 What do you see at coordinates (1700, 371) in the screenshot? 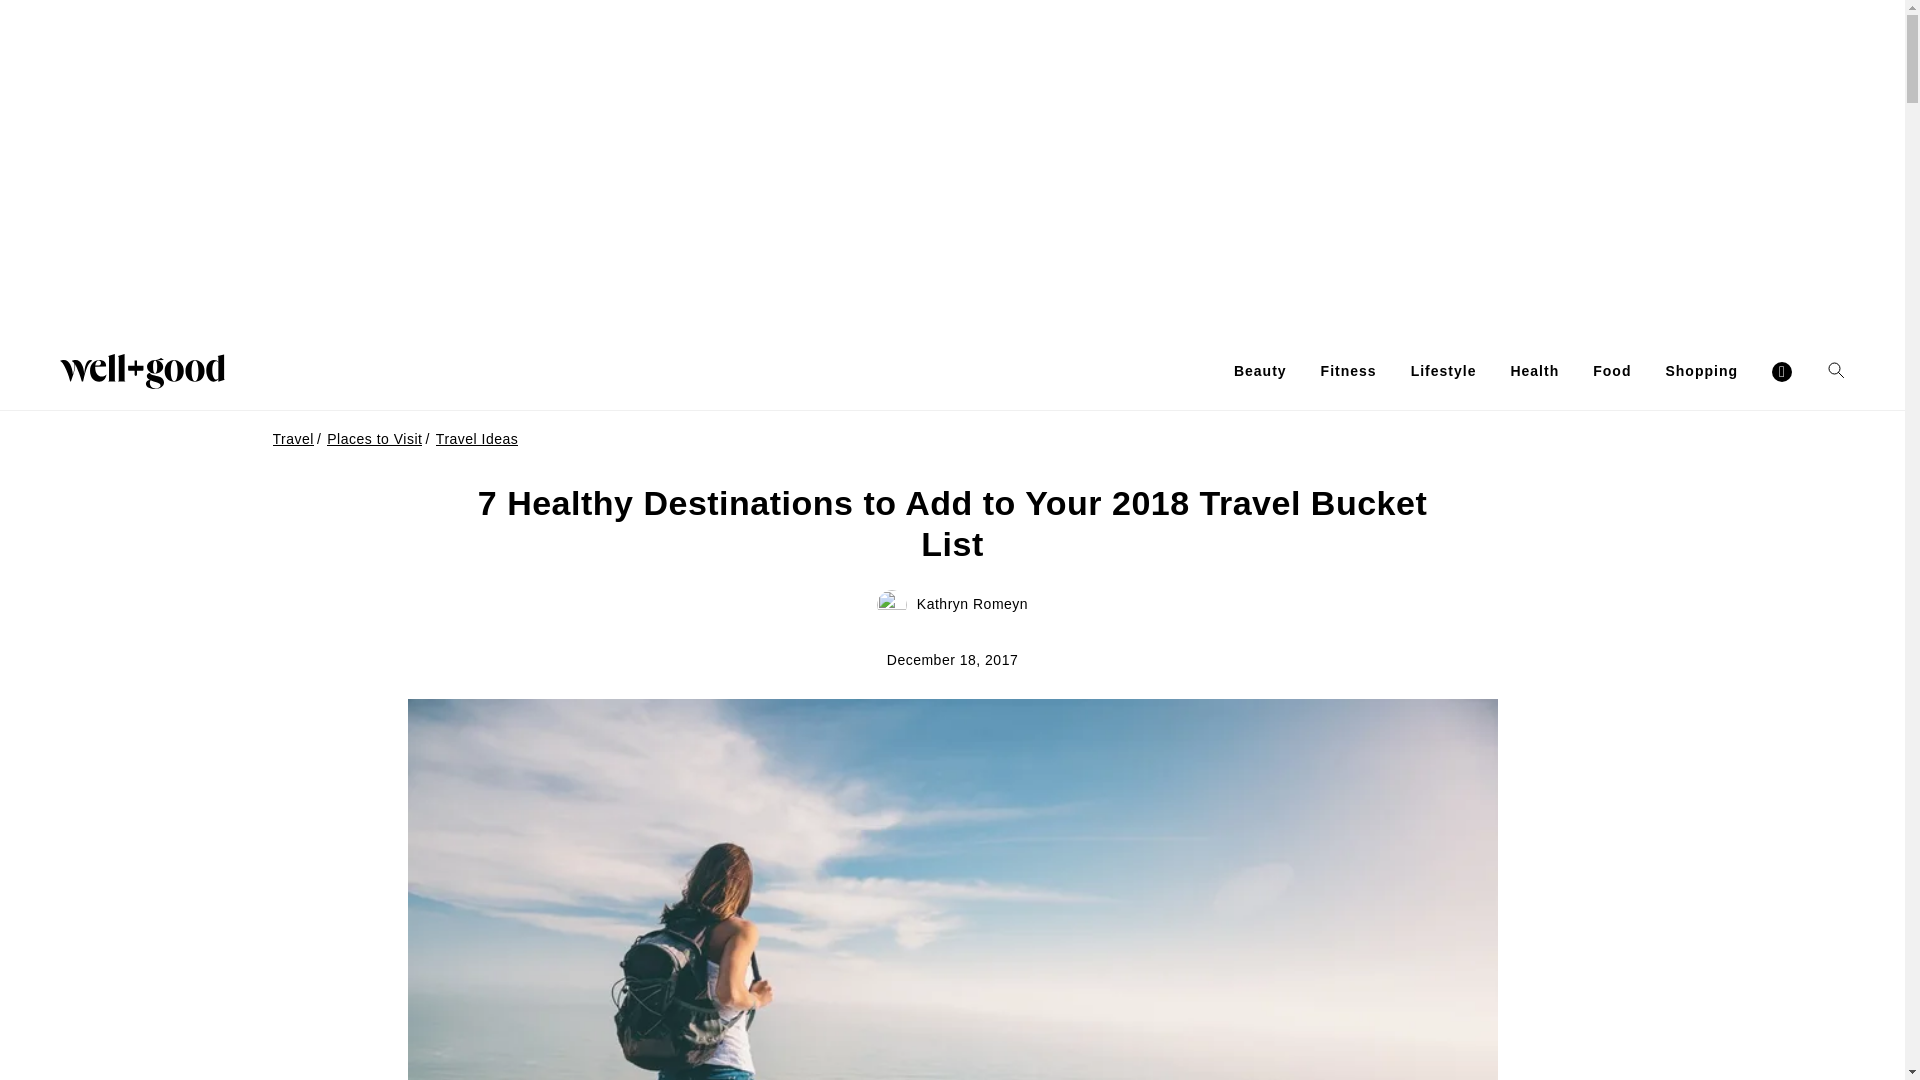
I see `Shopping` at bounding box center [1700, 371].